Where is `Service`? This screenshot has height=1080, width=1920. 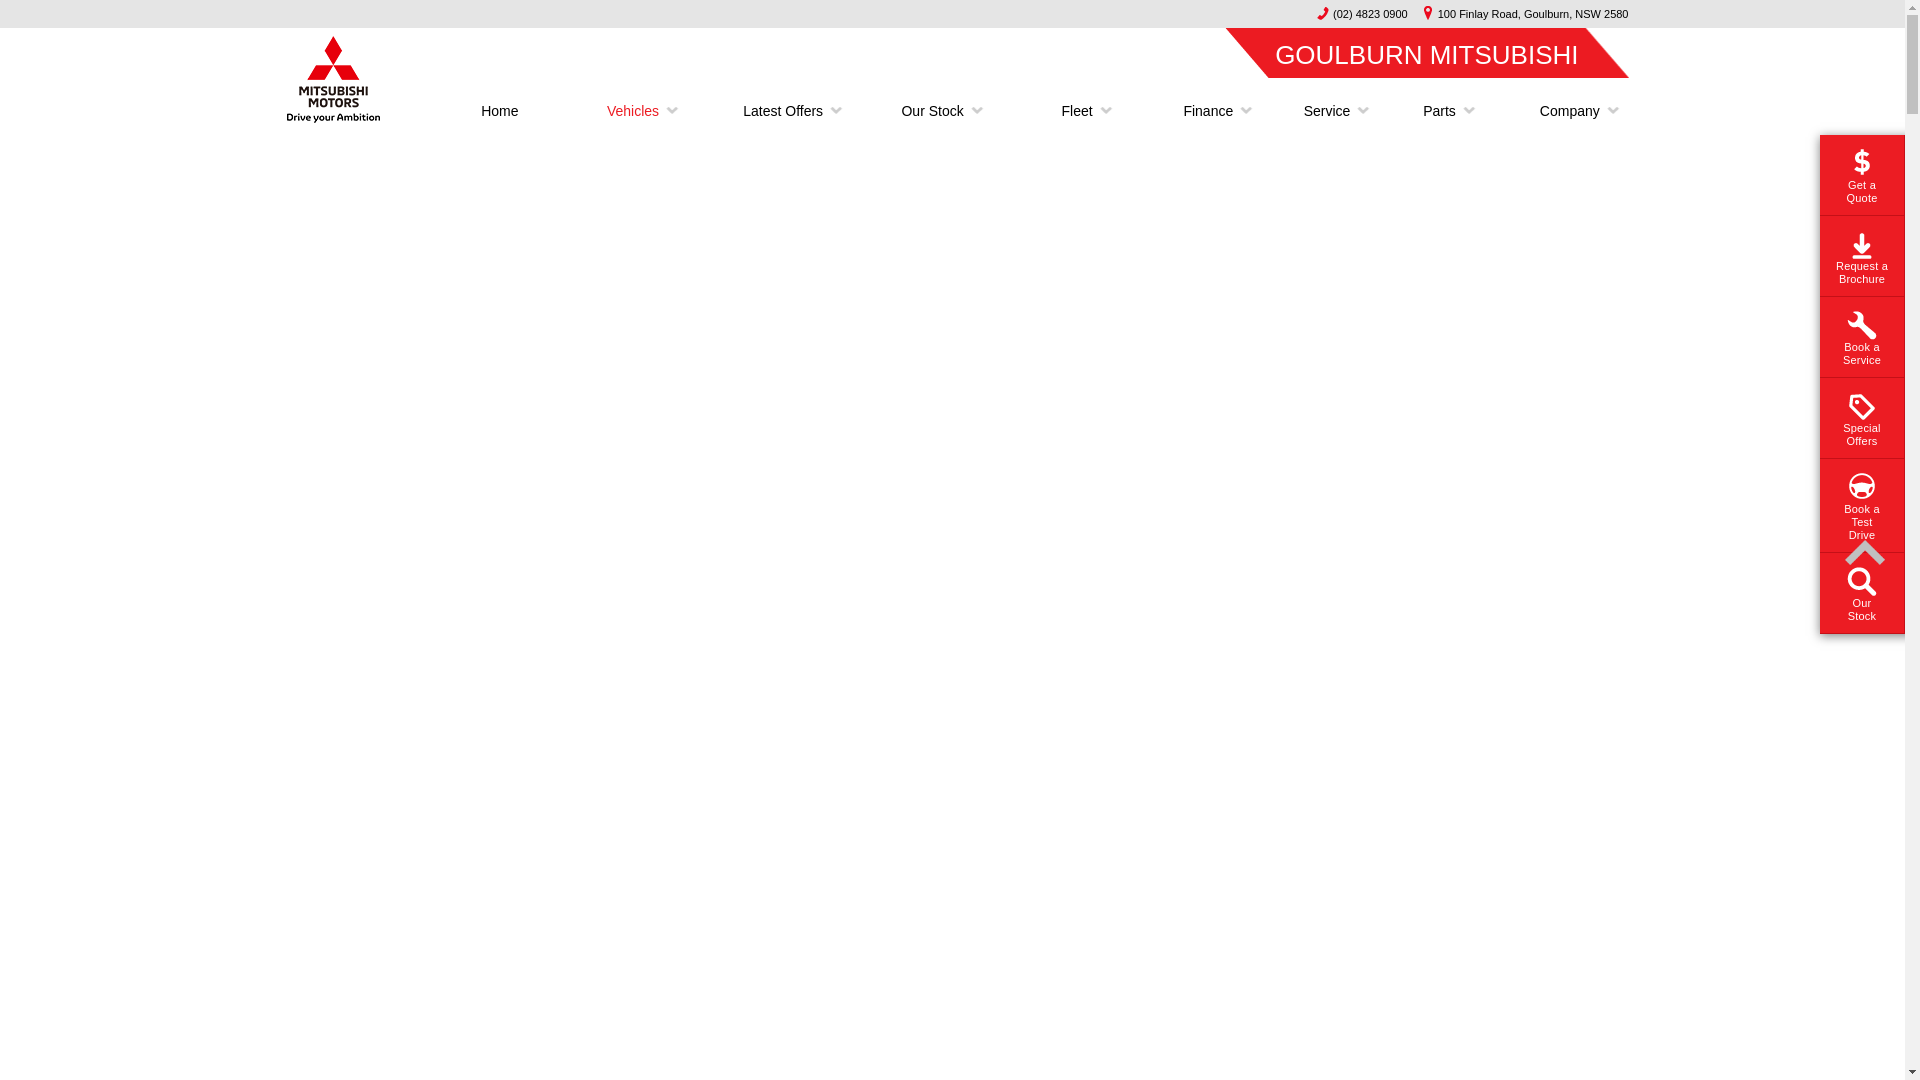
Service is located at coordinates (1328, 111).